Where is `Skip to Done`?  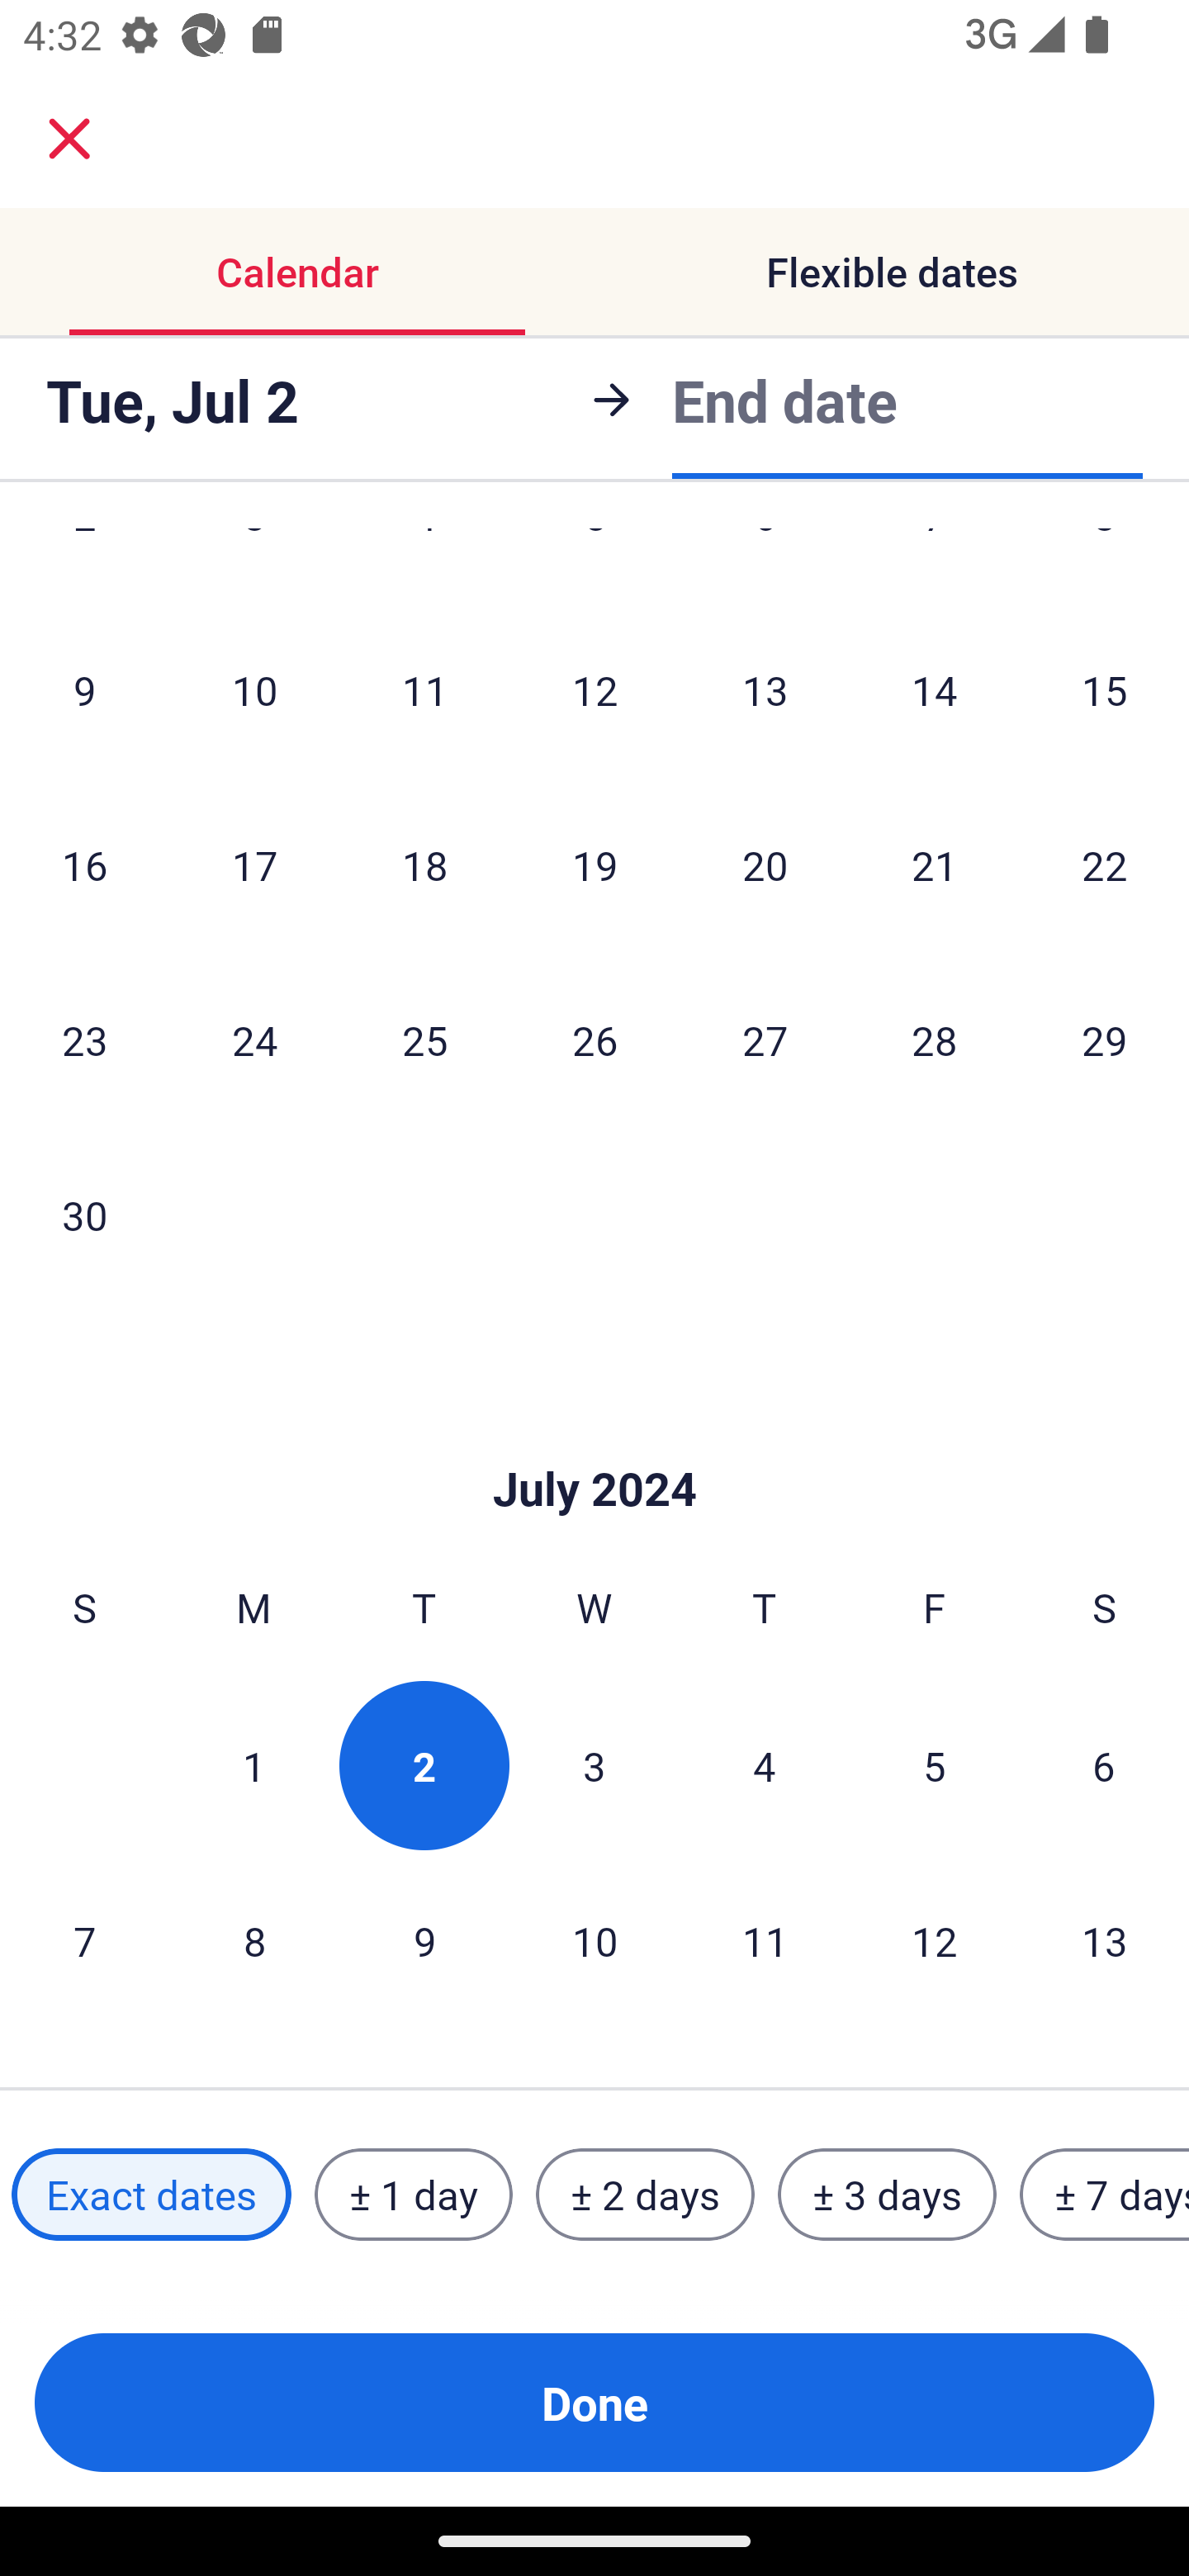 Skip to Done is located at coordinates (594, 1440).